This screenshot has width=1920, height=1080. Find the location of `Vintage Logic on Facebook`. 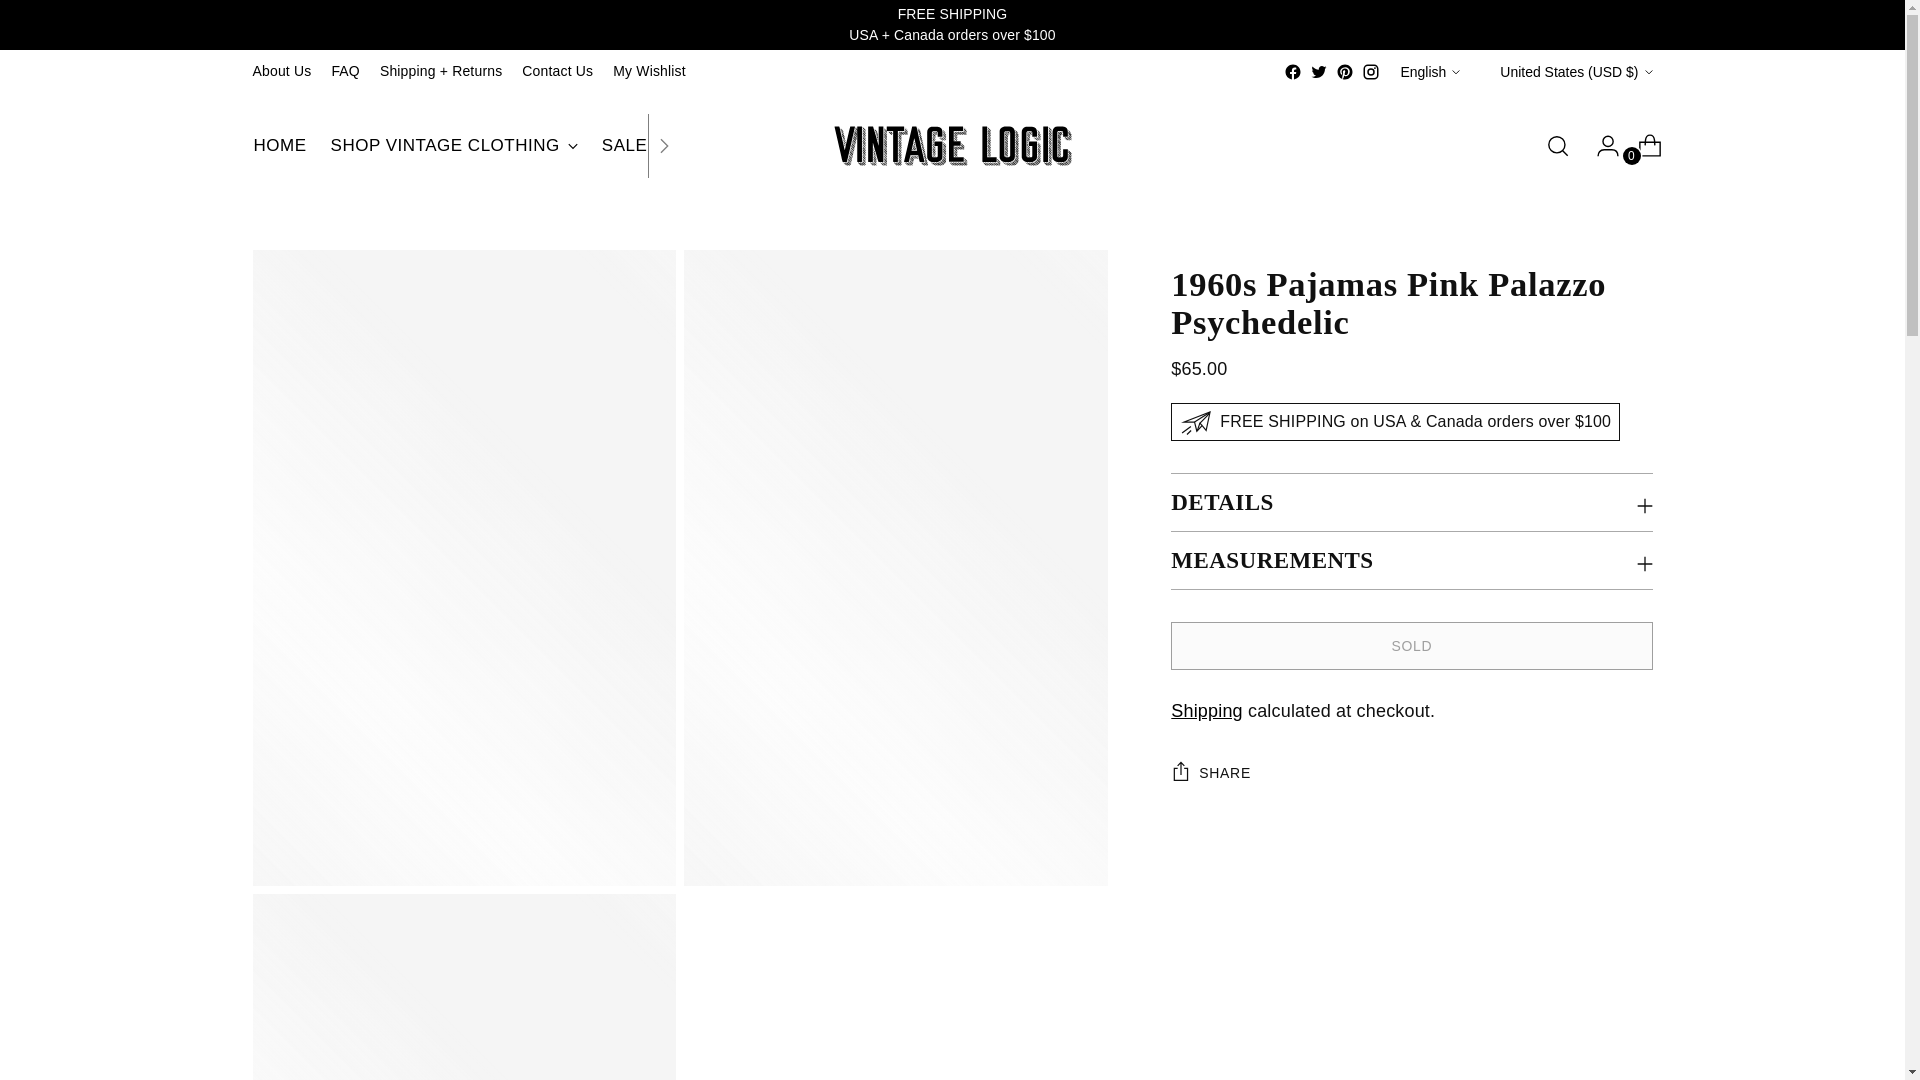

Vintage Logic on Facebook is located at coordinates (1292, 72).